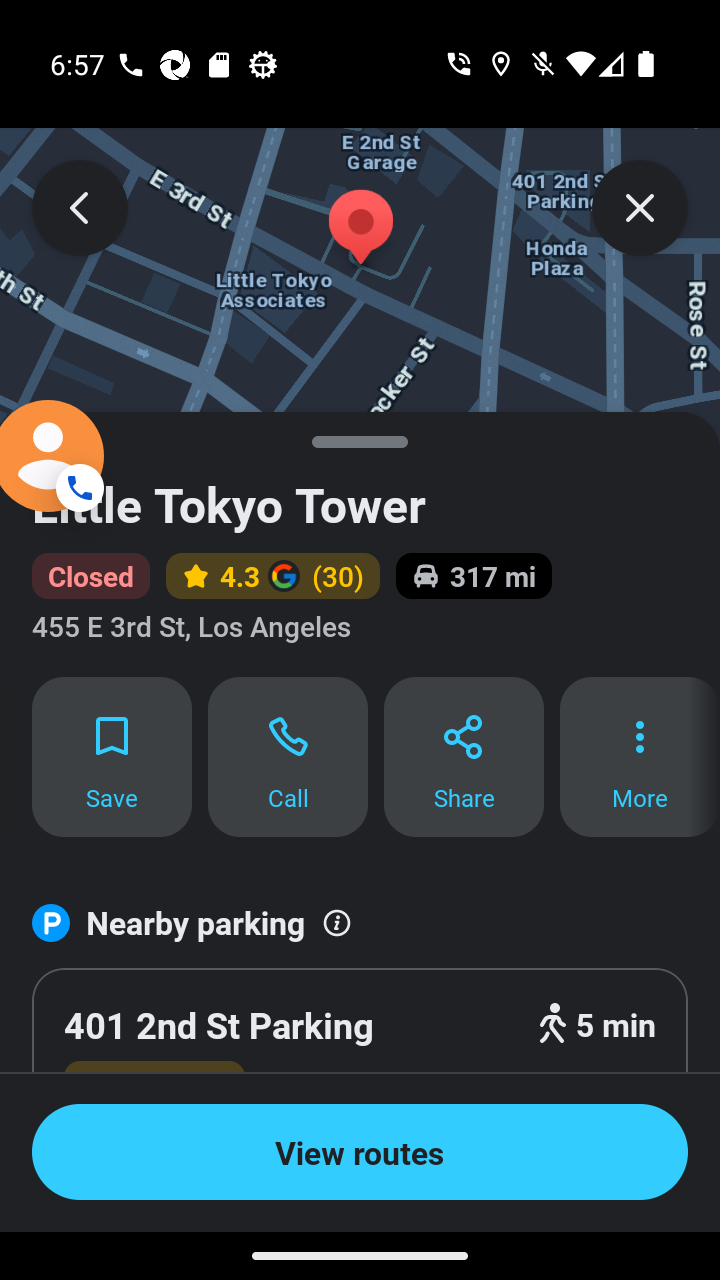  I want to click on 401 2nd St Parking 5 min Opens soon, so click(360, 1056).